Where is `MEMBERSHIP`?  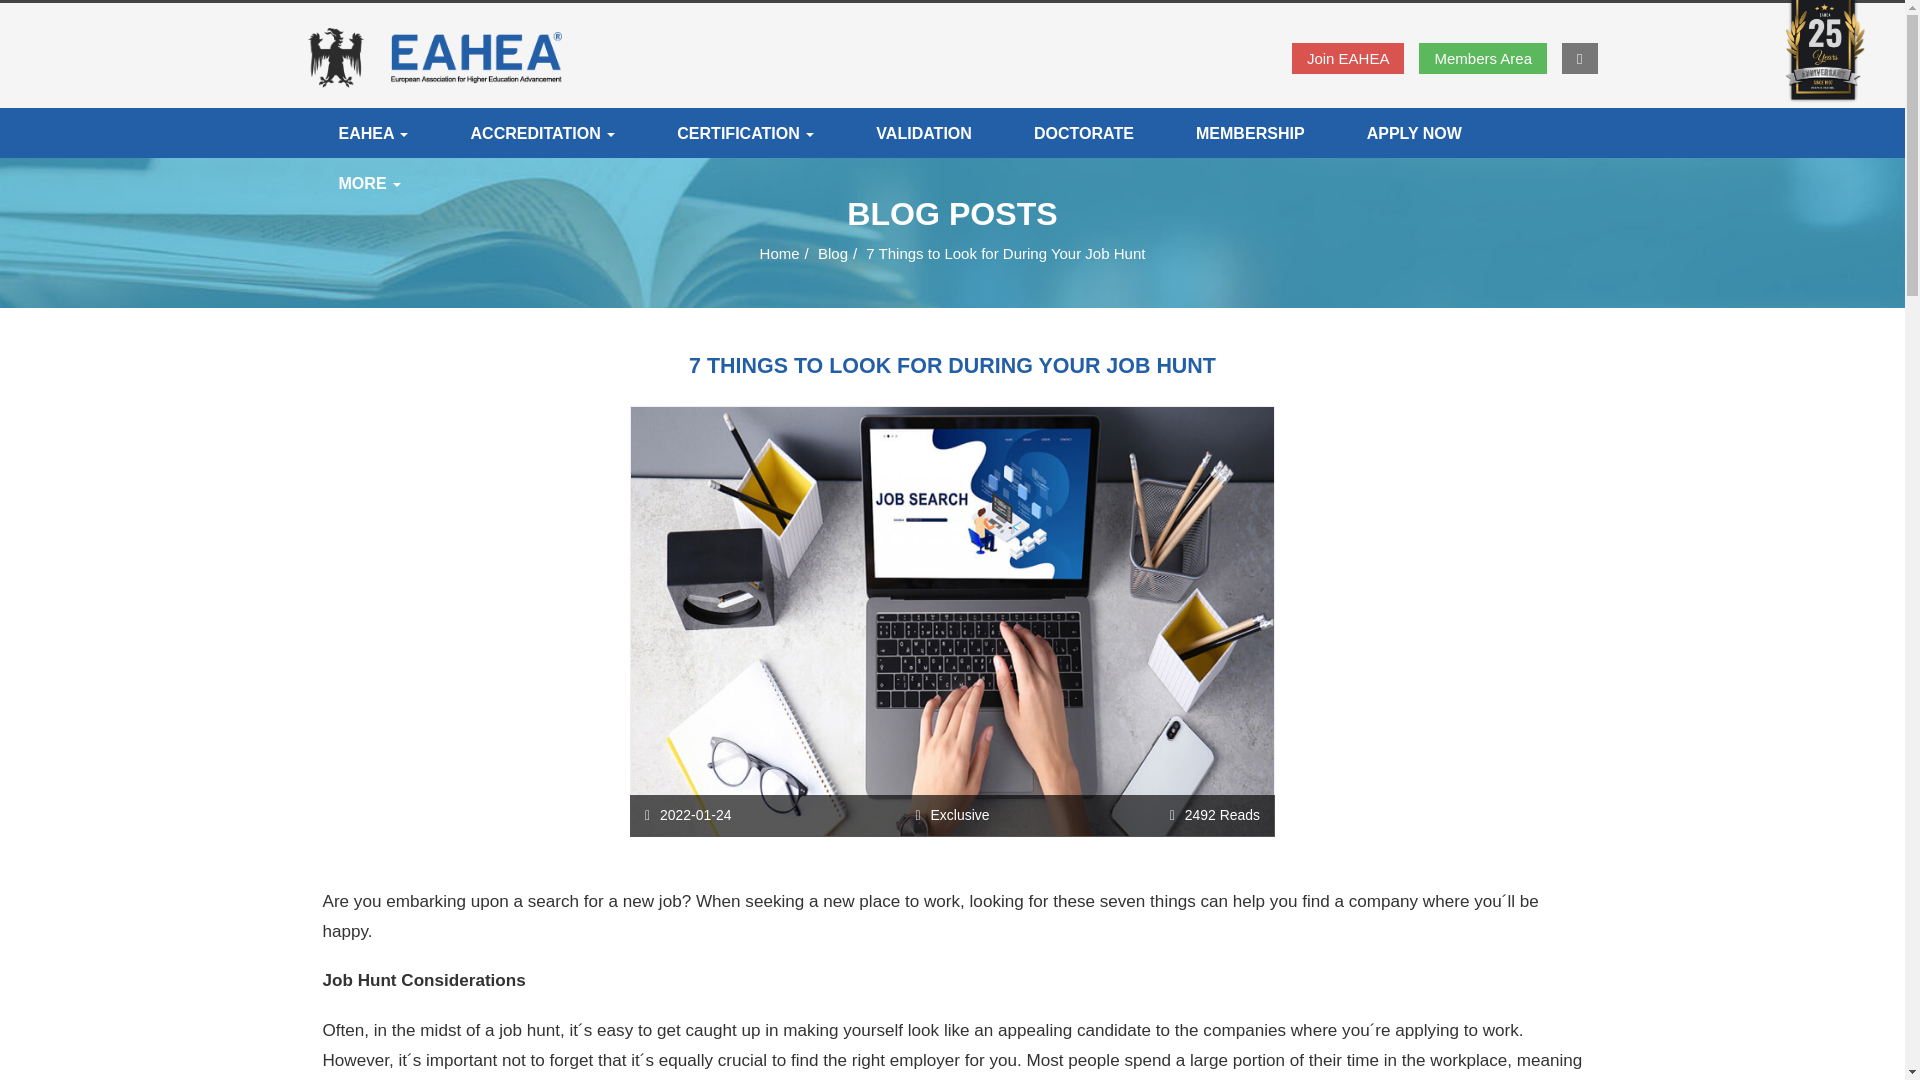 MEMBERSHIP is located at coordinates (1250, 132).